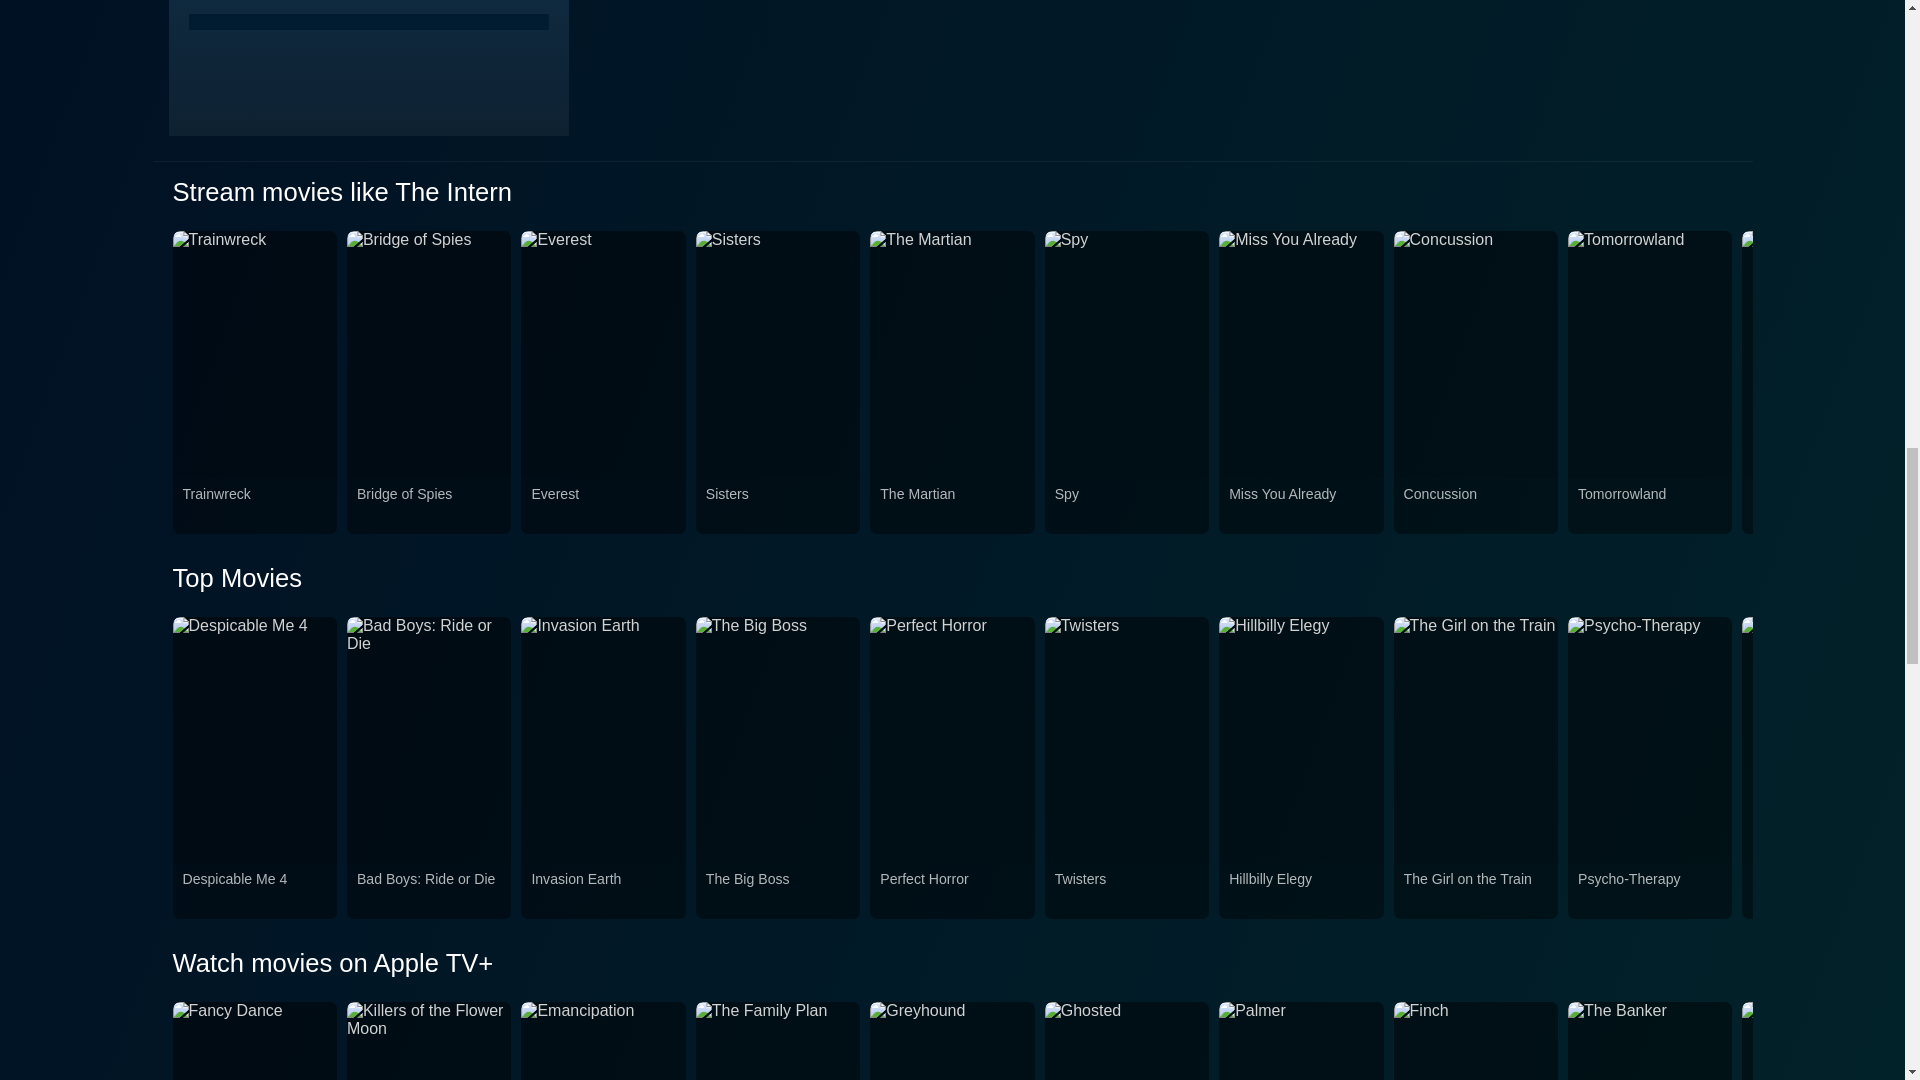 This screenshot has width=1920, height=1080. Describe the element at coordinates (778, 890) in the screenshot. I see `The Big Boss` at that location.